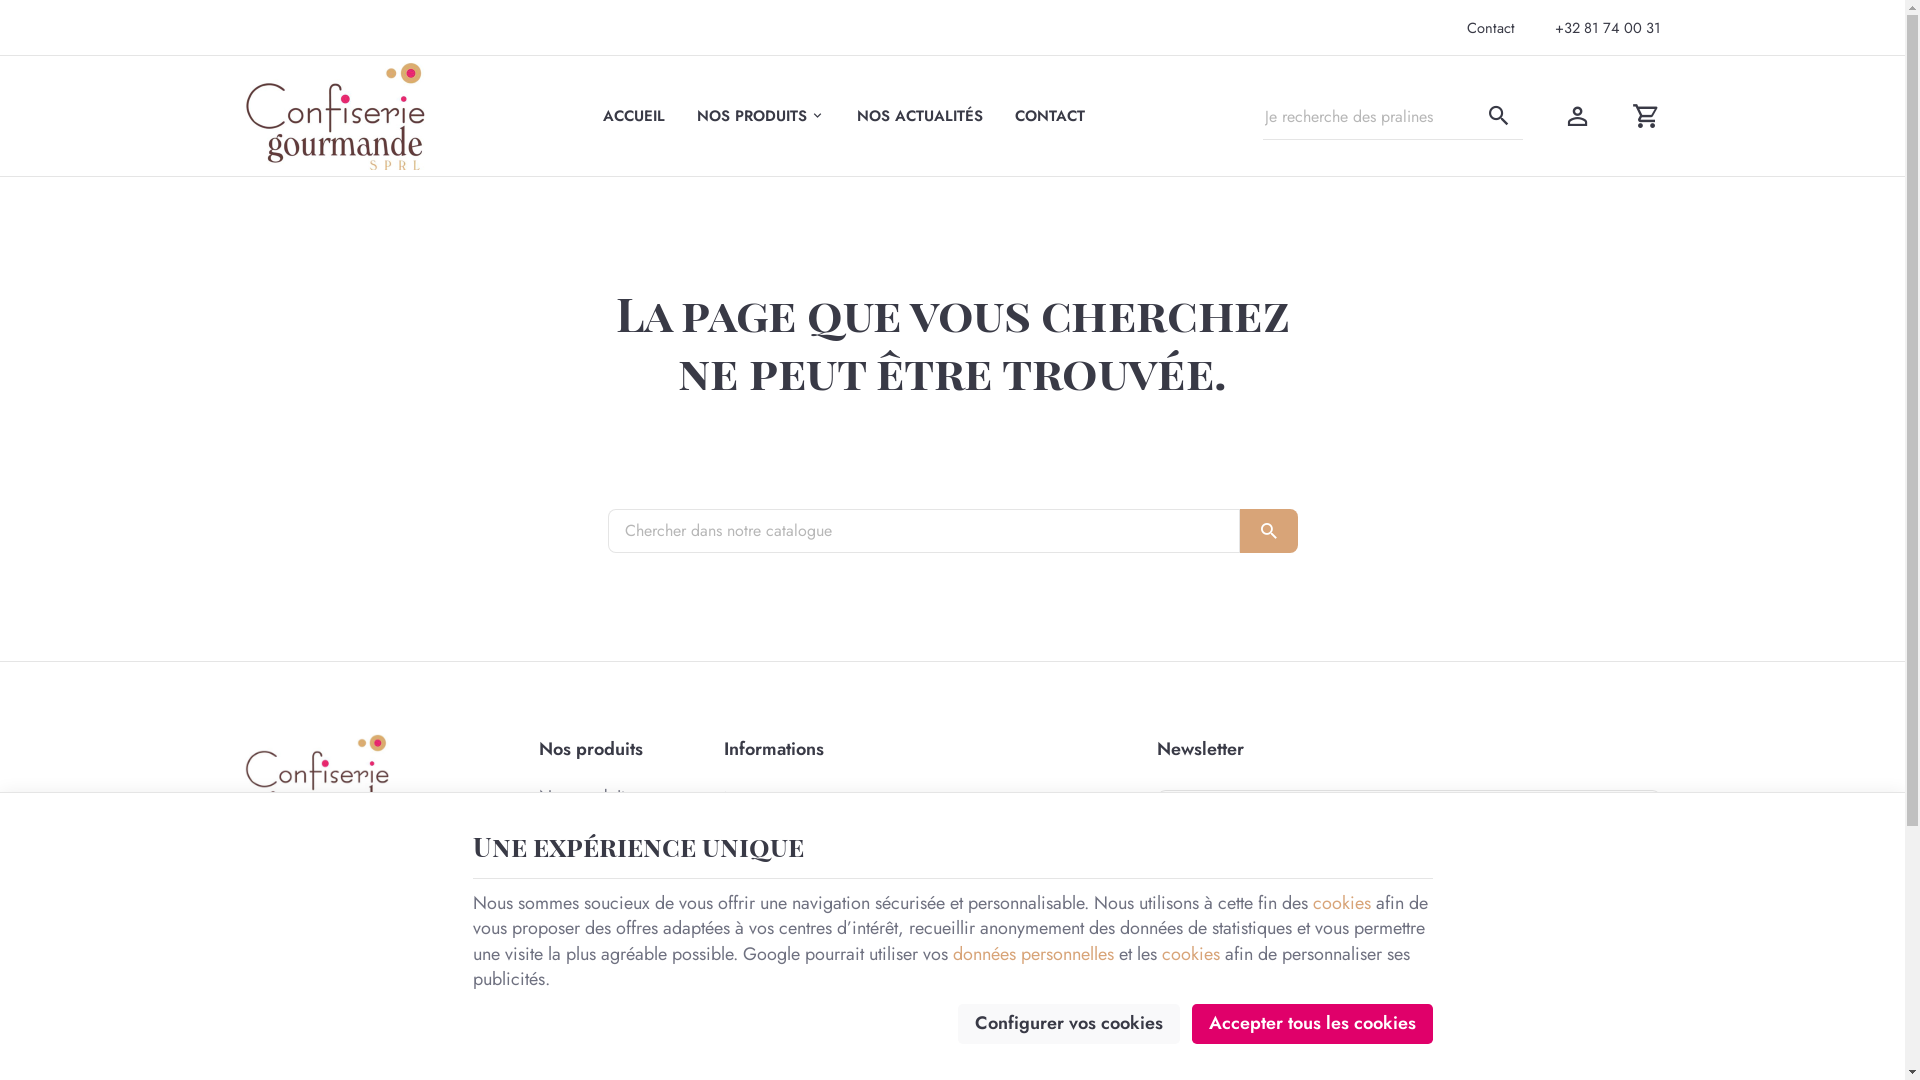  What do you see at coordinates (1341, 903) in the screenshot?
I see `cookies` at bounding box center [1341, 903].